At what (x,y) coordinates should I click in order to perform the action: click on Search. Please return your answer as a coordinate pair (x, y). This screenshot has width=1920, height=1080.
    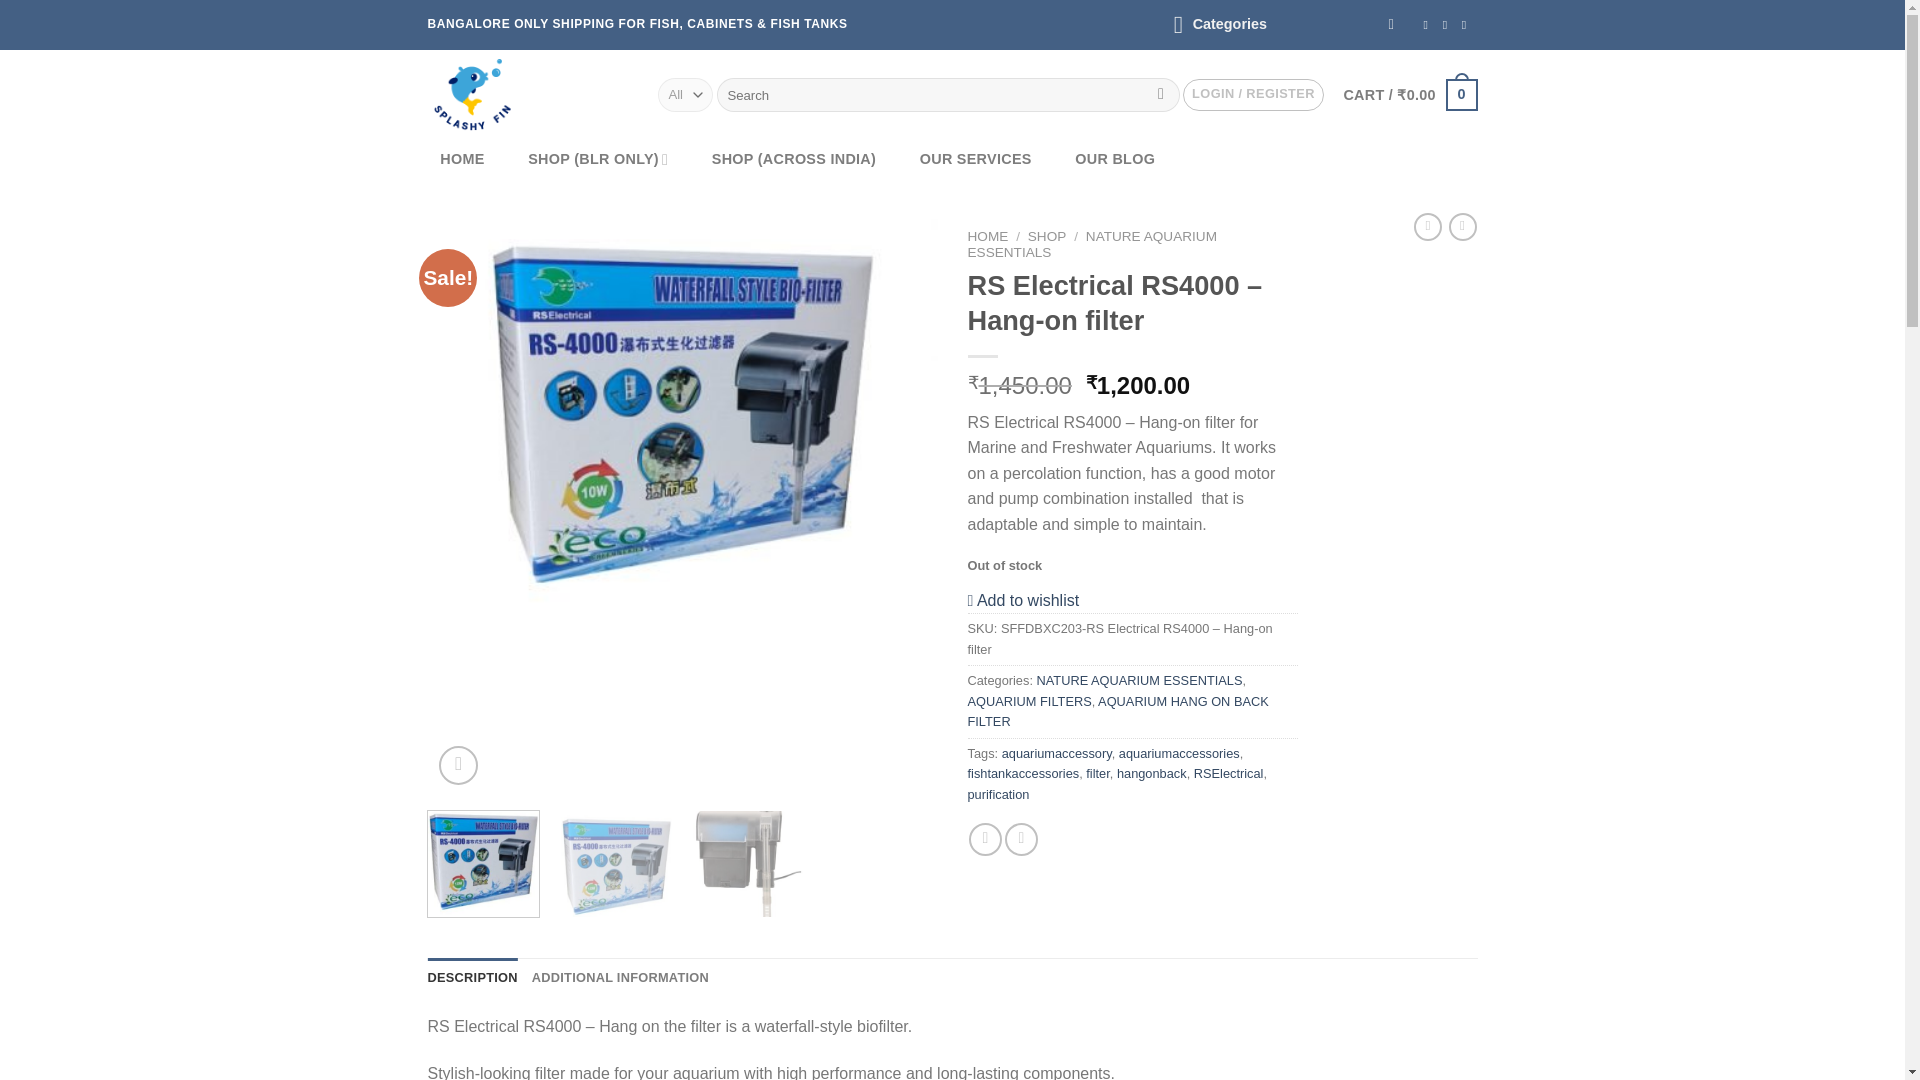
    Looking at the image, I should click on (1161, 94).